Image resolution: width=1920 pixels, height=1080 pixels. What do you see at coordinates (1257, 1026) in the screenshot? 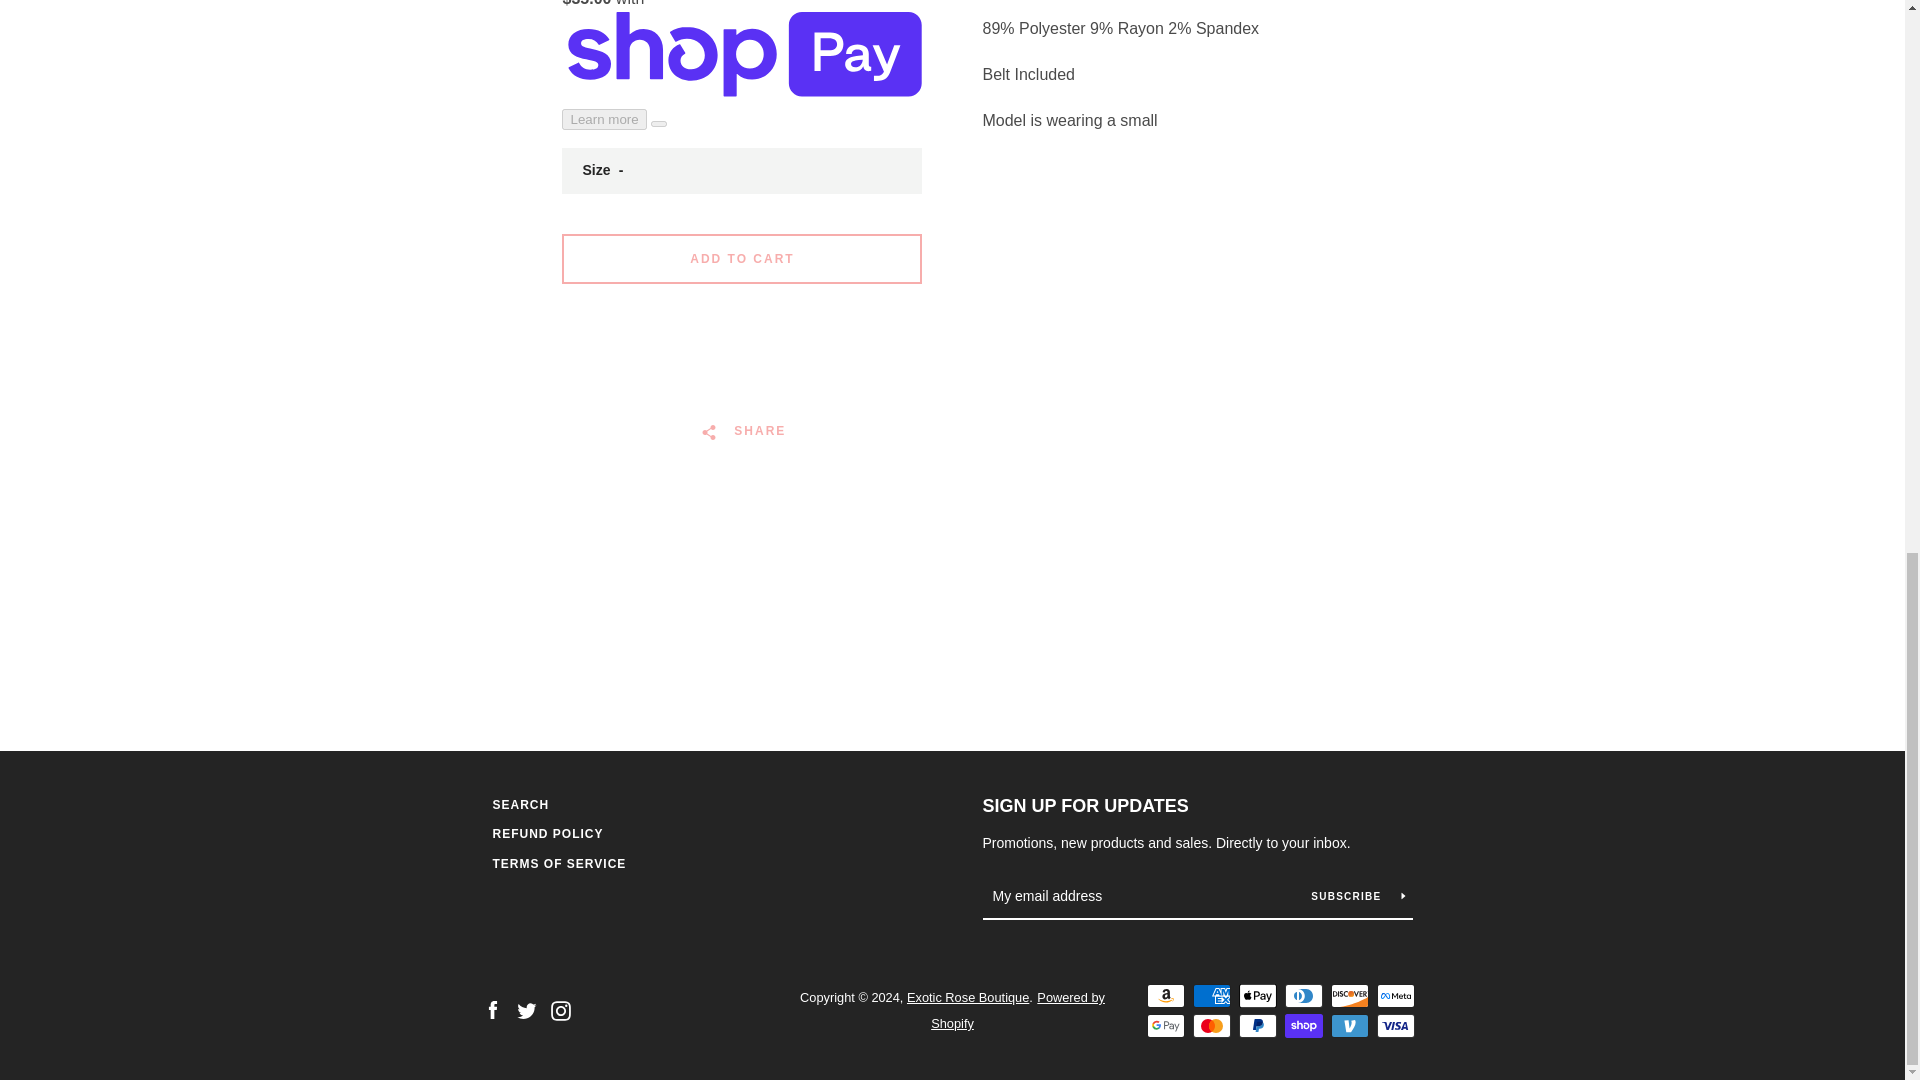
I see `PayPal` at bounding box center [1257, 1026].